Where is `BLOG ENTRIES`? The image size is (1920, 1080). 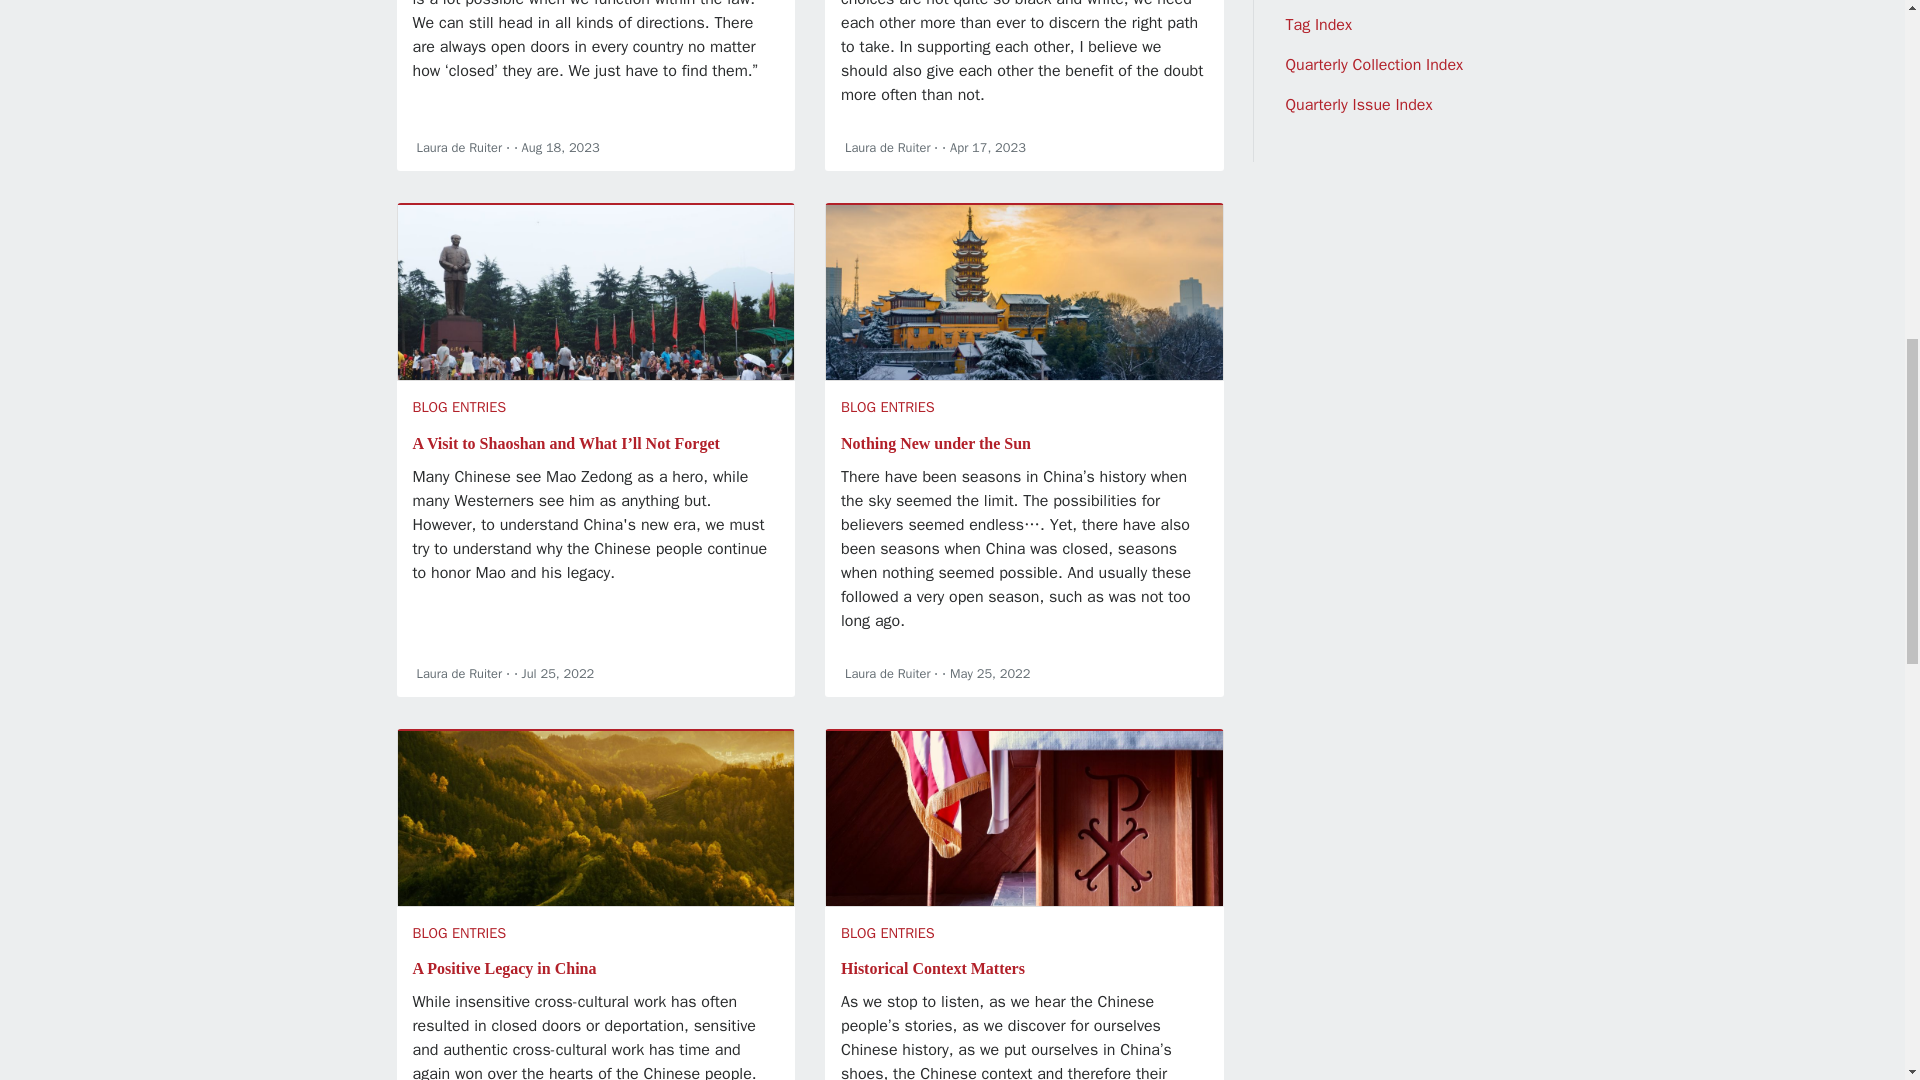 BLOG ENTRIES is located at coordinates (888, 932).